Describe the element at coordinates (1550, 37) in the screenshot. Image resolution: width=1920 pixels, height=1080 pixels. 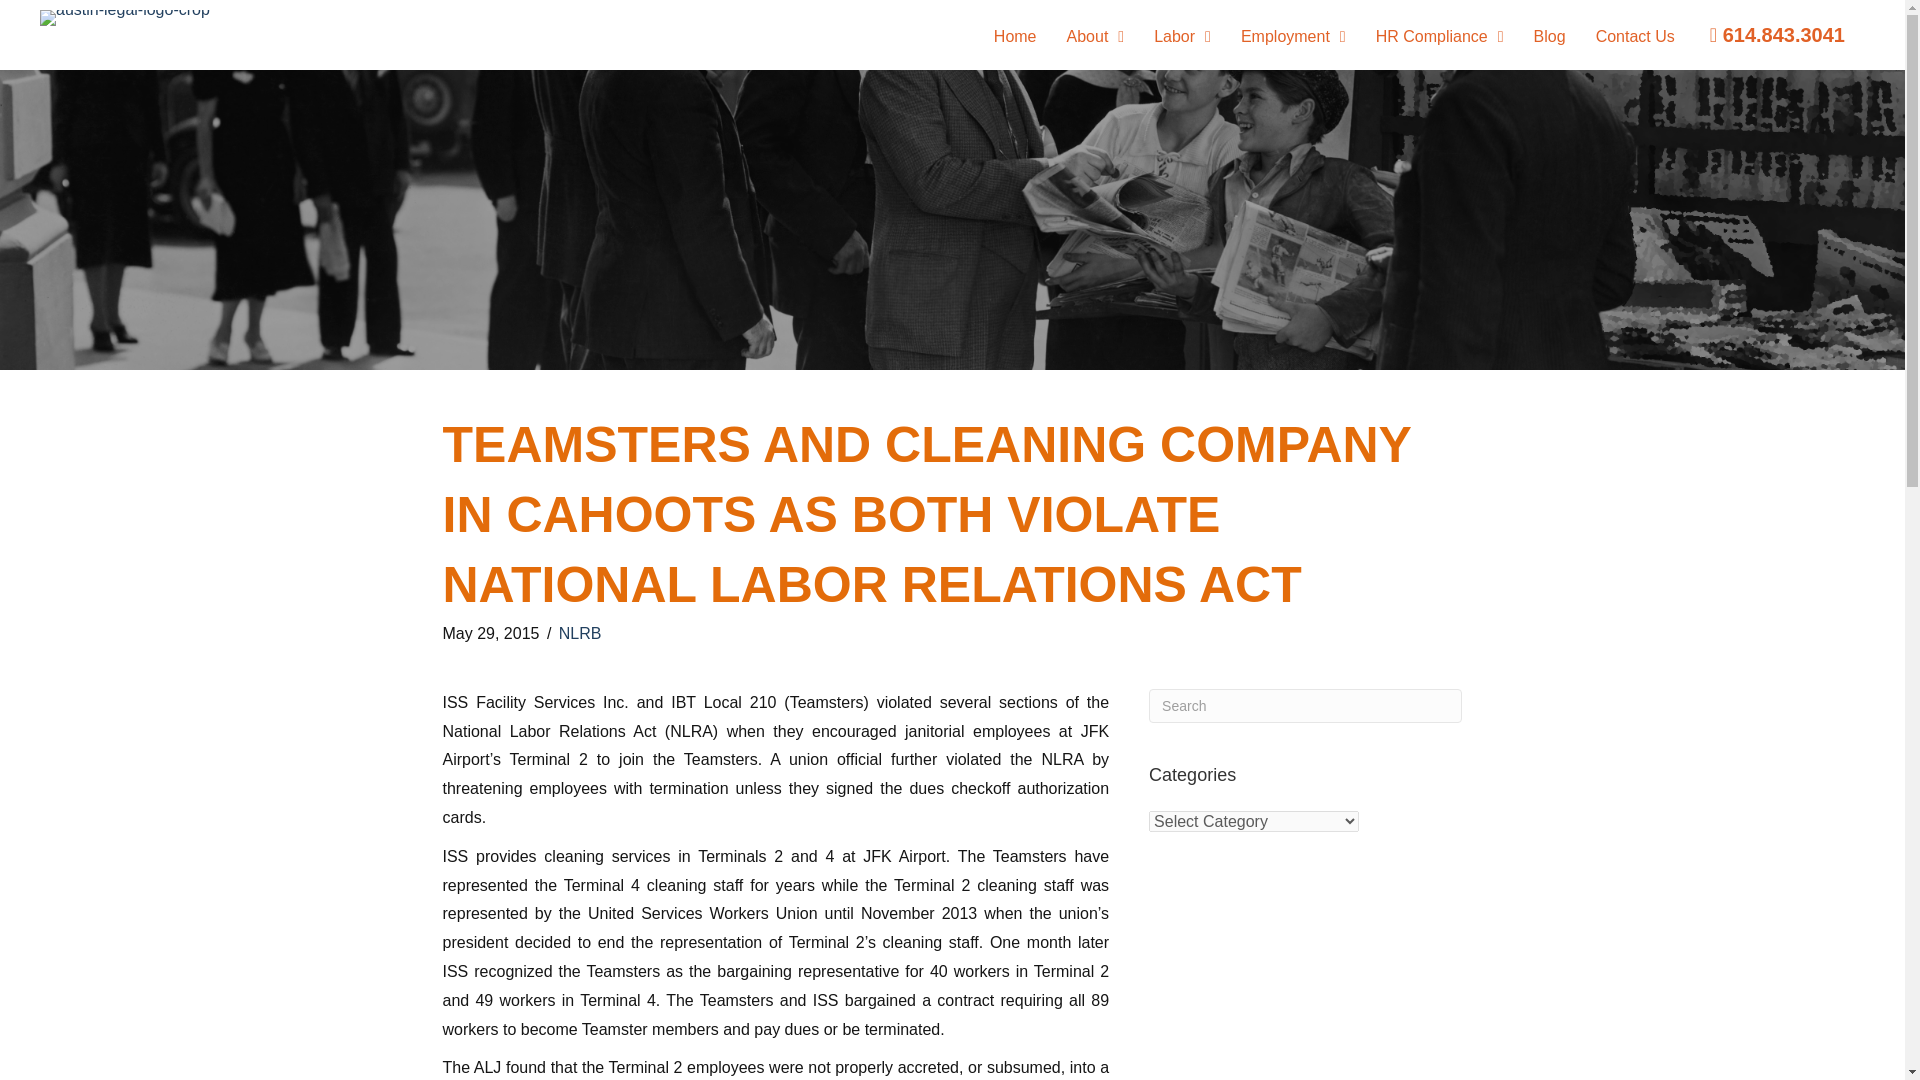
I see `Blog` at that location.